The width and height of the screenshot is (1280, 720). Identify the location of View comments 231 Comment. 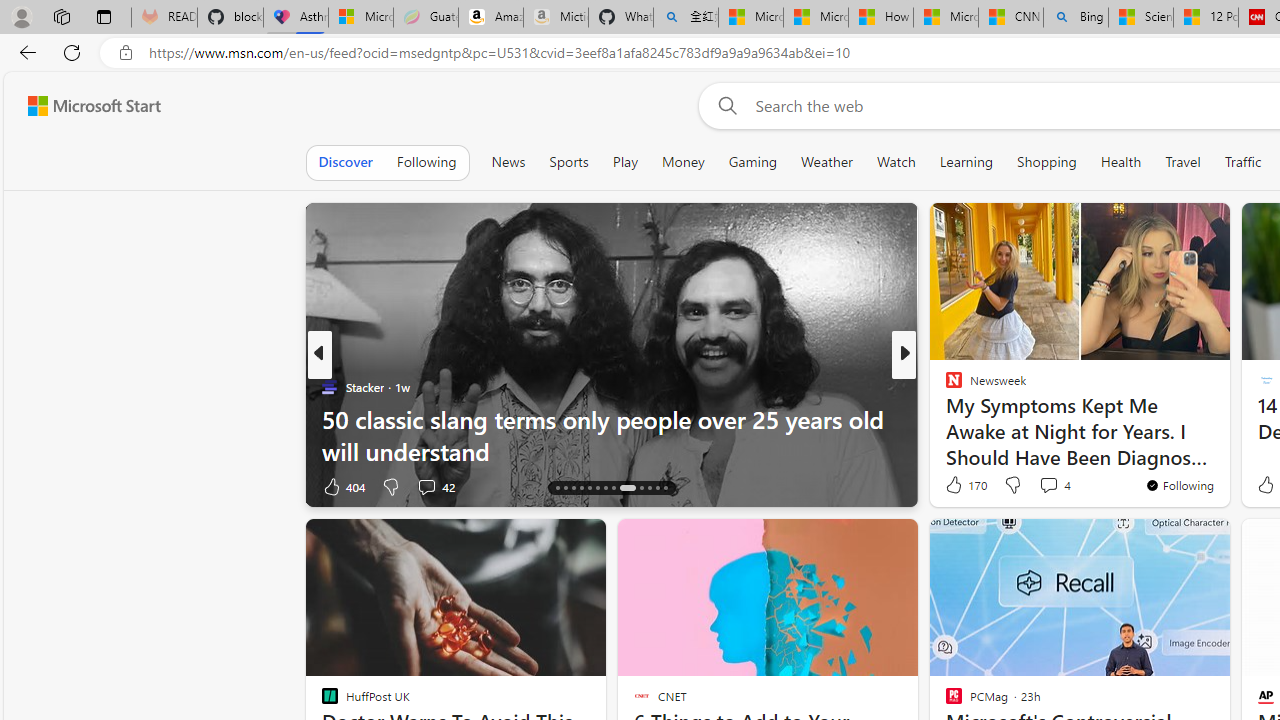
(1035, 486).